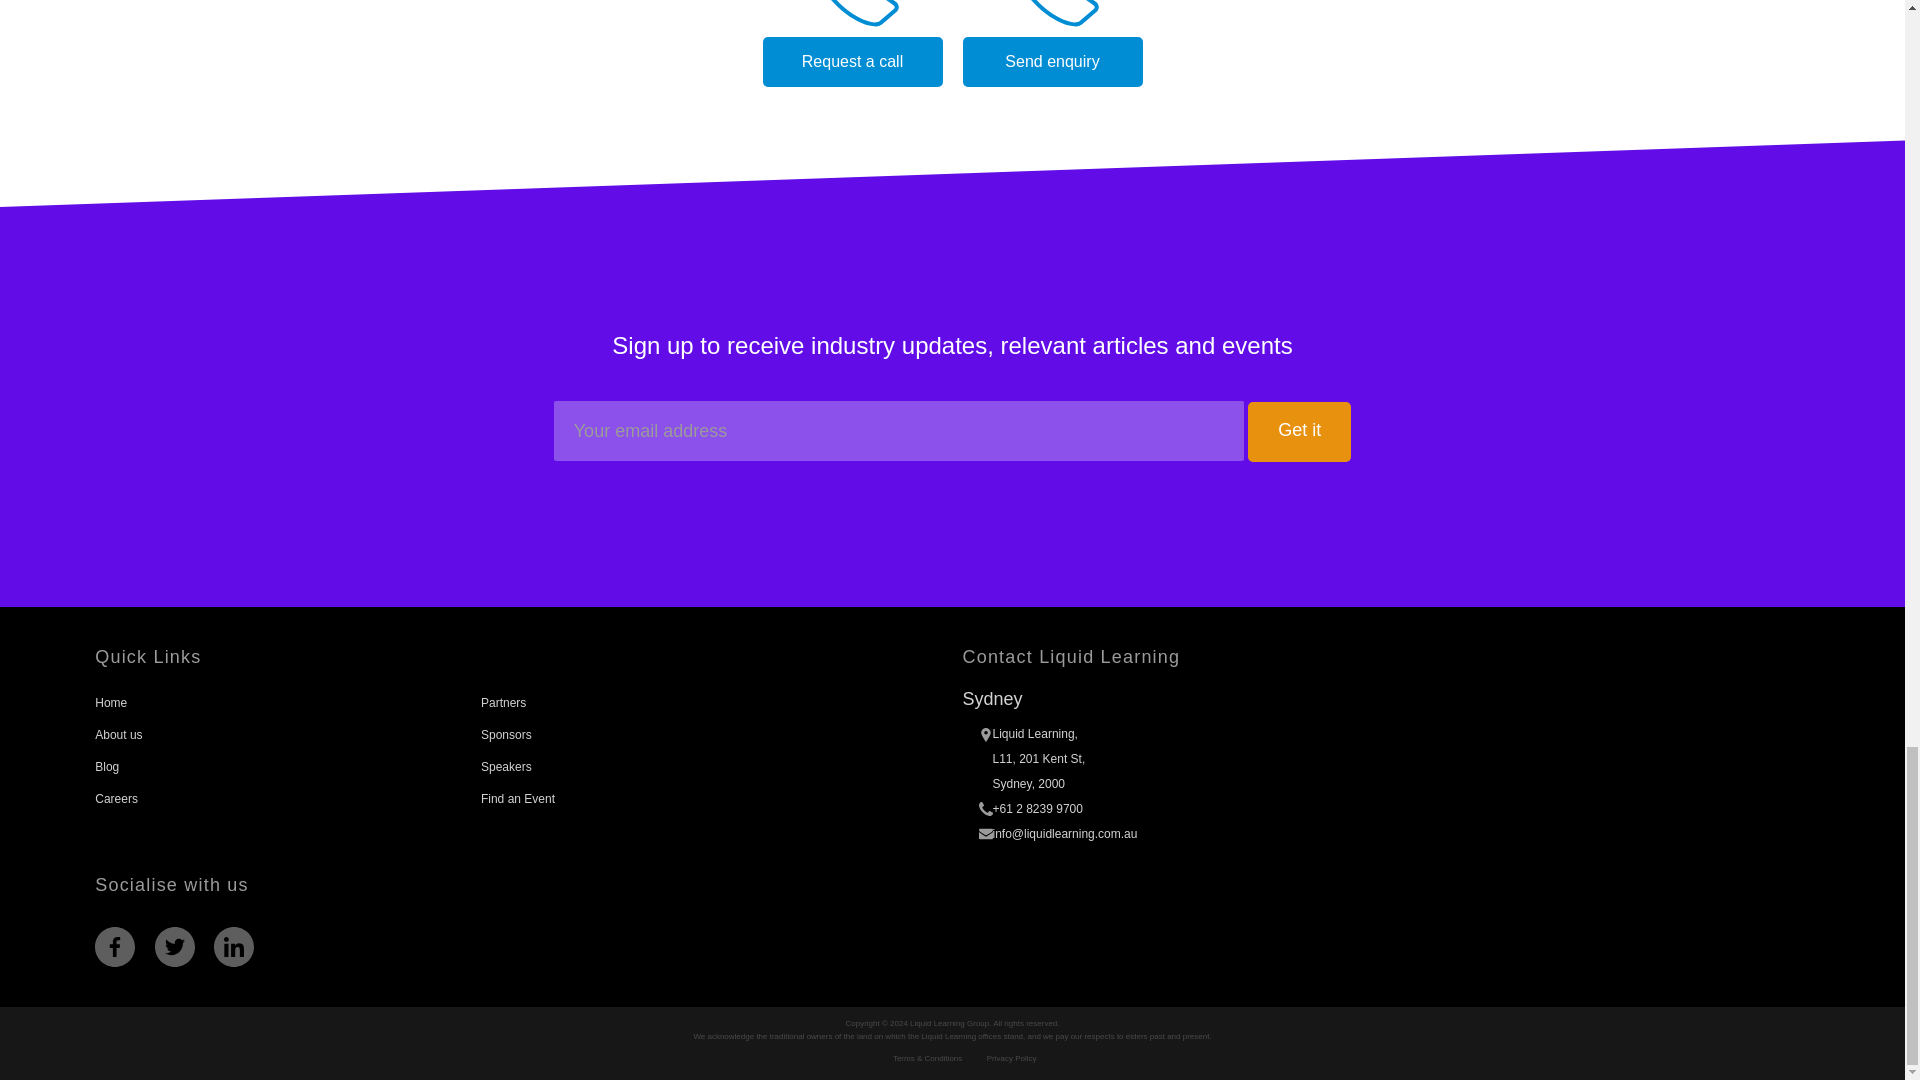 This screenshot has height=1080, width=1920. Describe the element at coordinates (110, 702) in the screenshot. I see `Home` at that location.